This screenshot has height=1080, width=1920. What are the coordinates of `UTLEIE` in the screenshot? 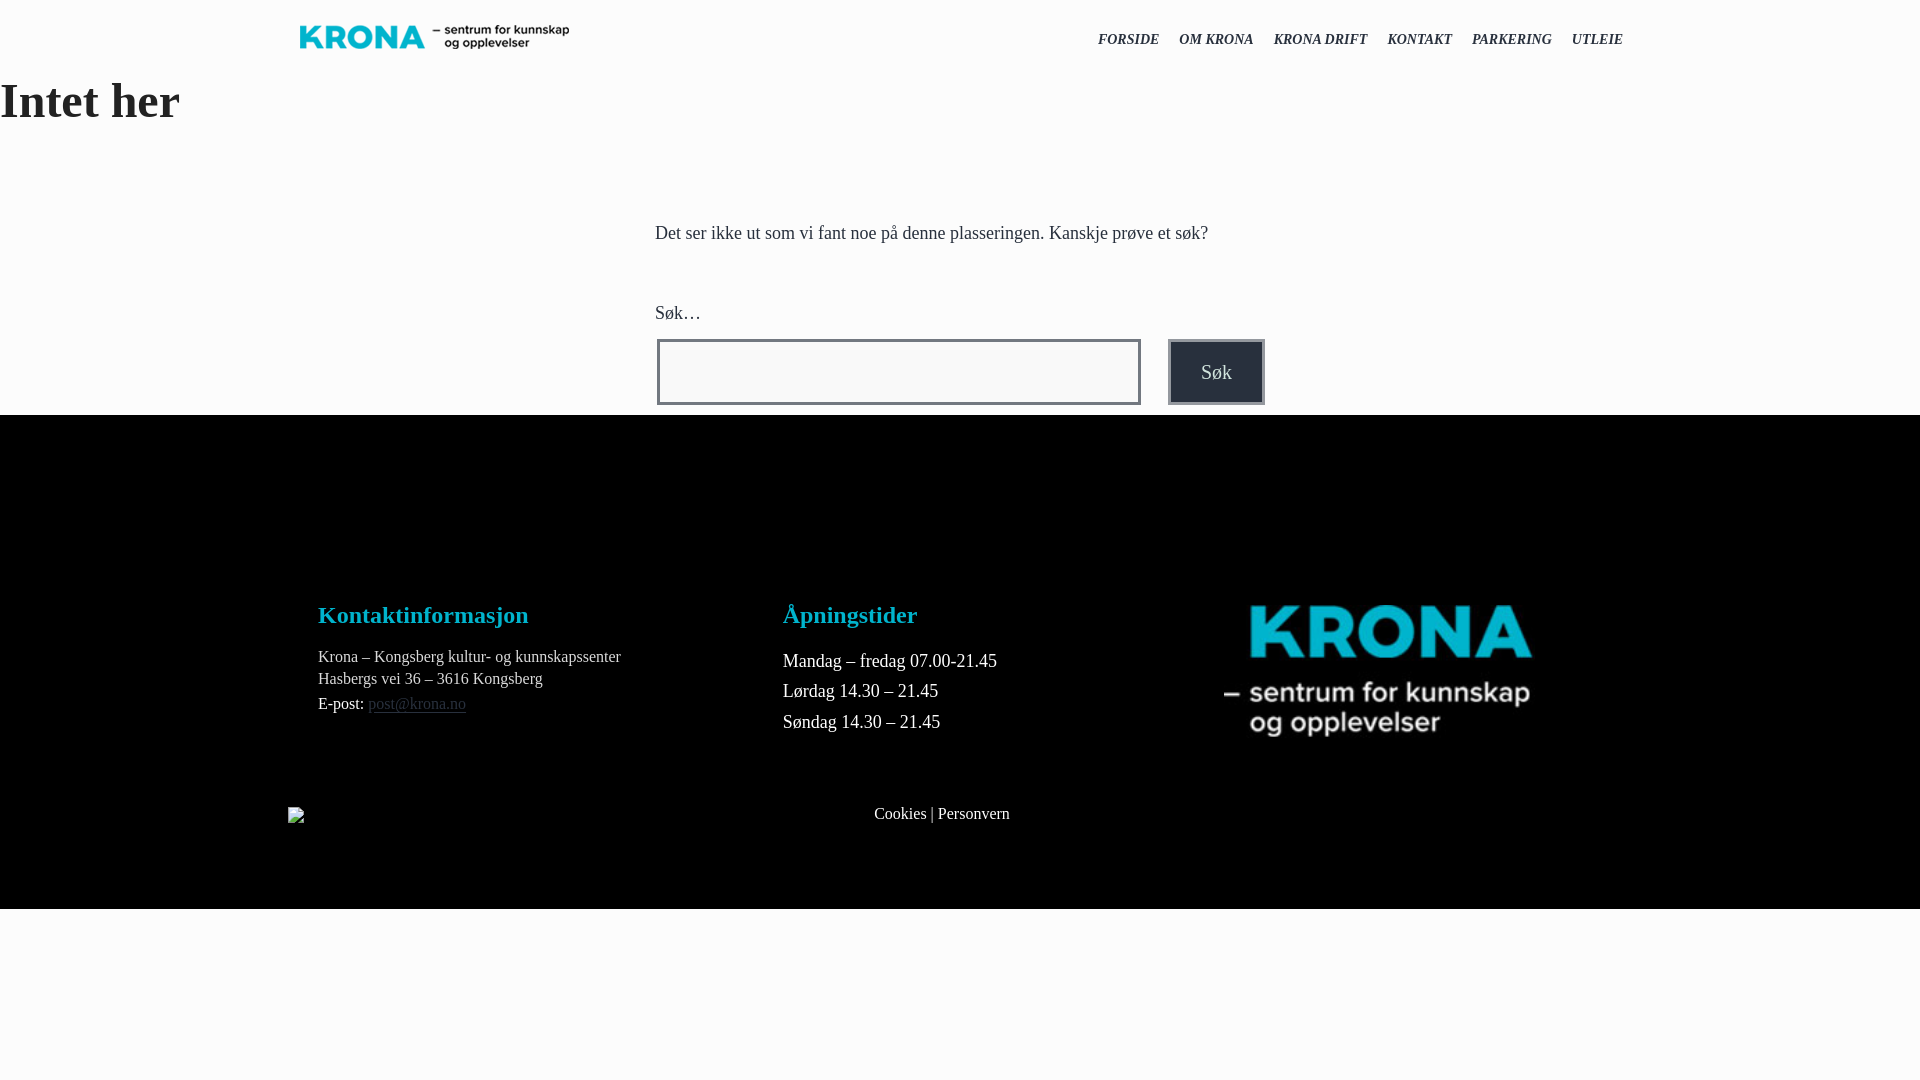 It's located at (1598, 40).